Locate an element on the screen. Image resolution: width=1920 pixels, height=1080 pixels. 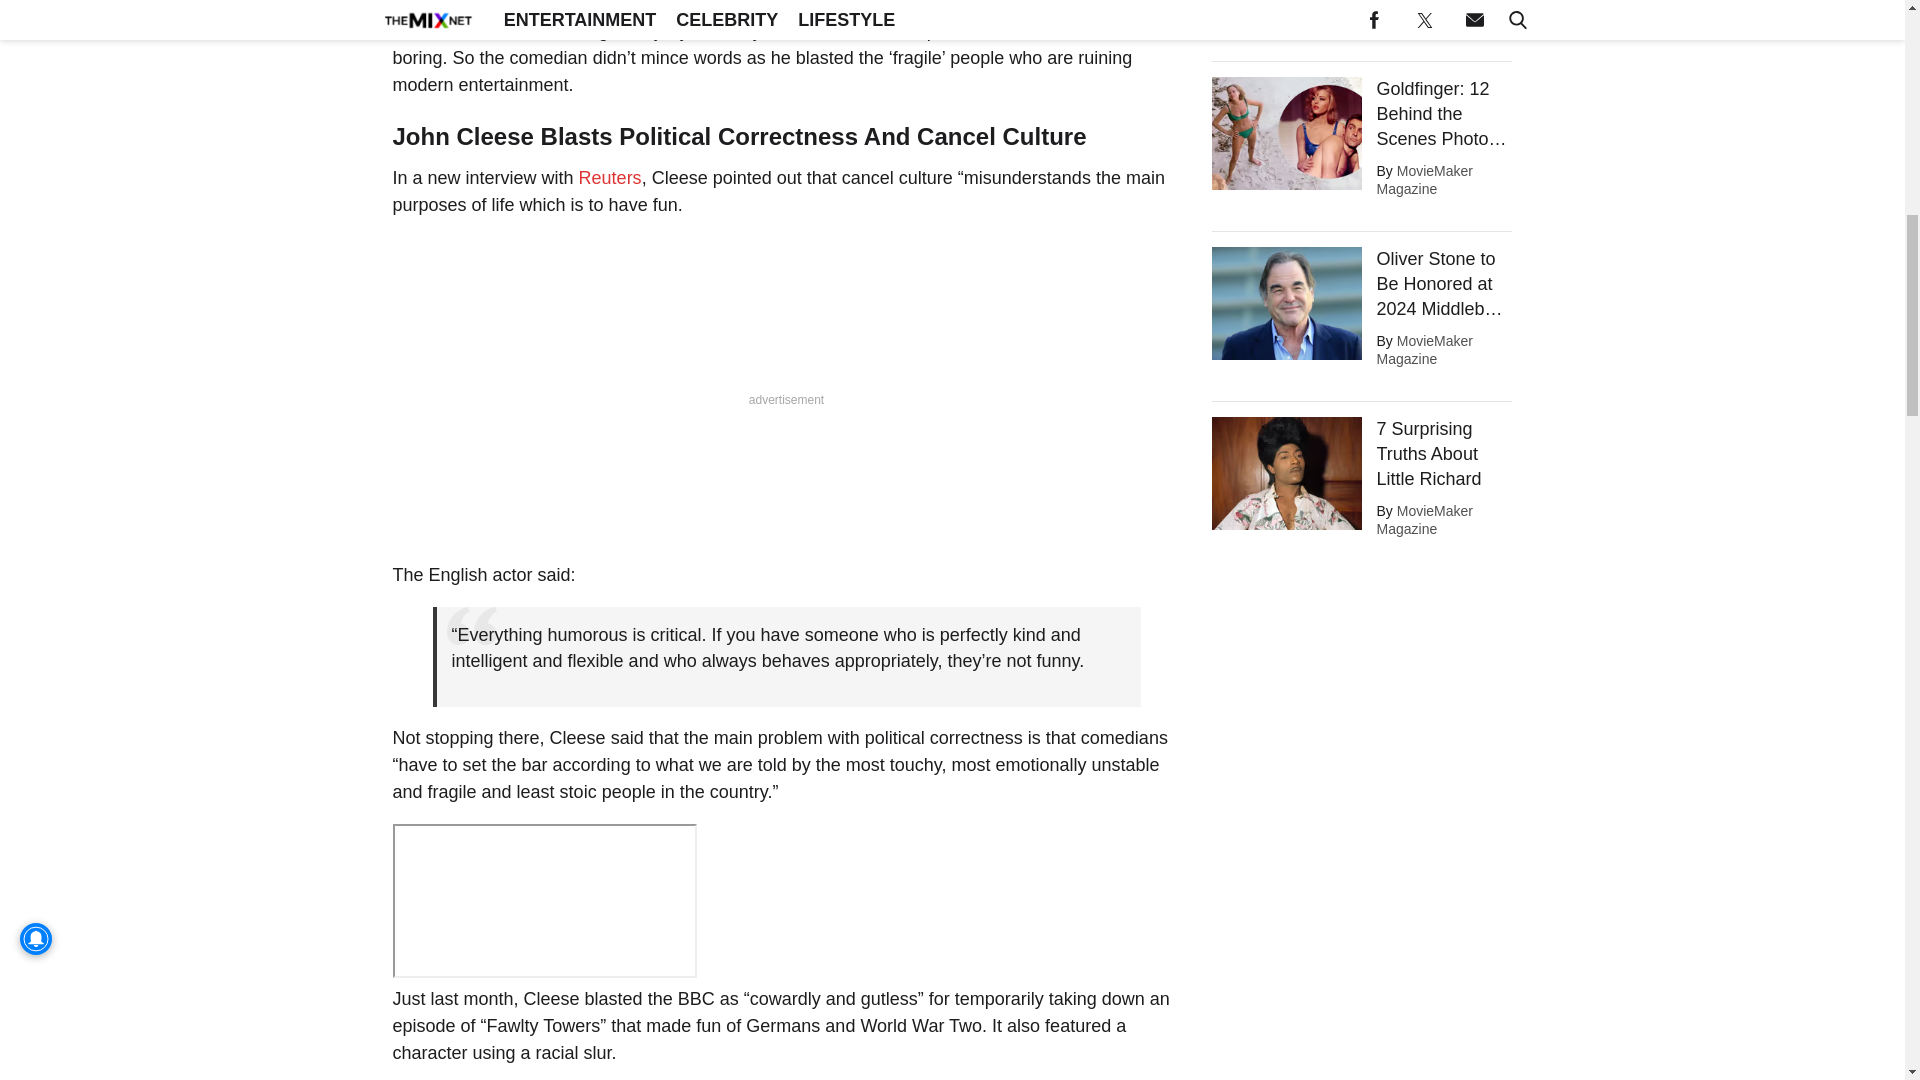
Reuters is located at coordinates (610, 178).